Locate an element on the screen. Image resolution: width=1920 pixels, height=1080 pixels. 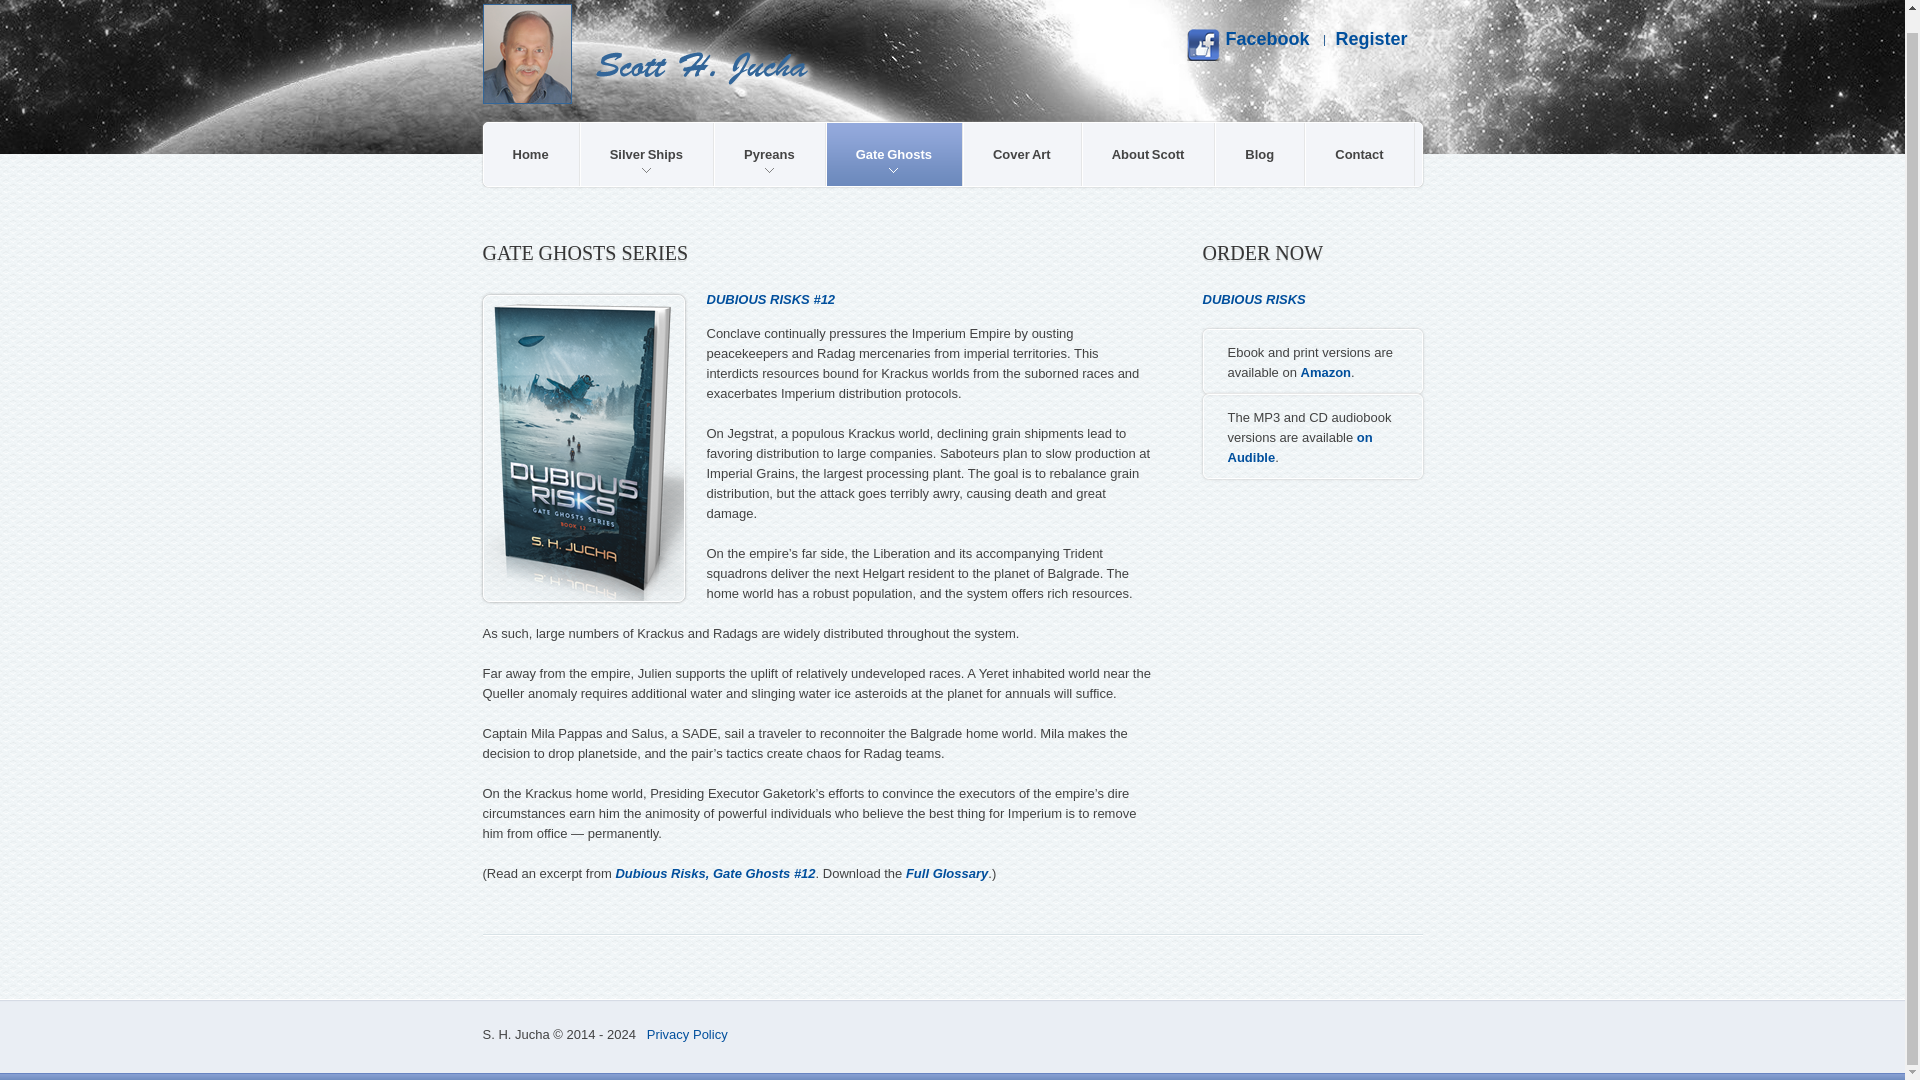
Silver Ships is located at coordinates (646, 154).